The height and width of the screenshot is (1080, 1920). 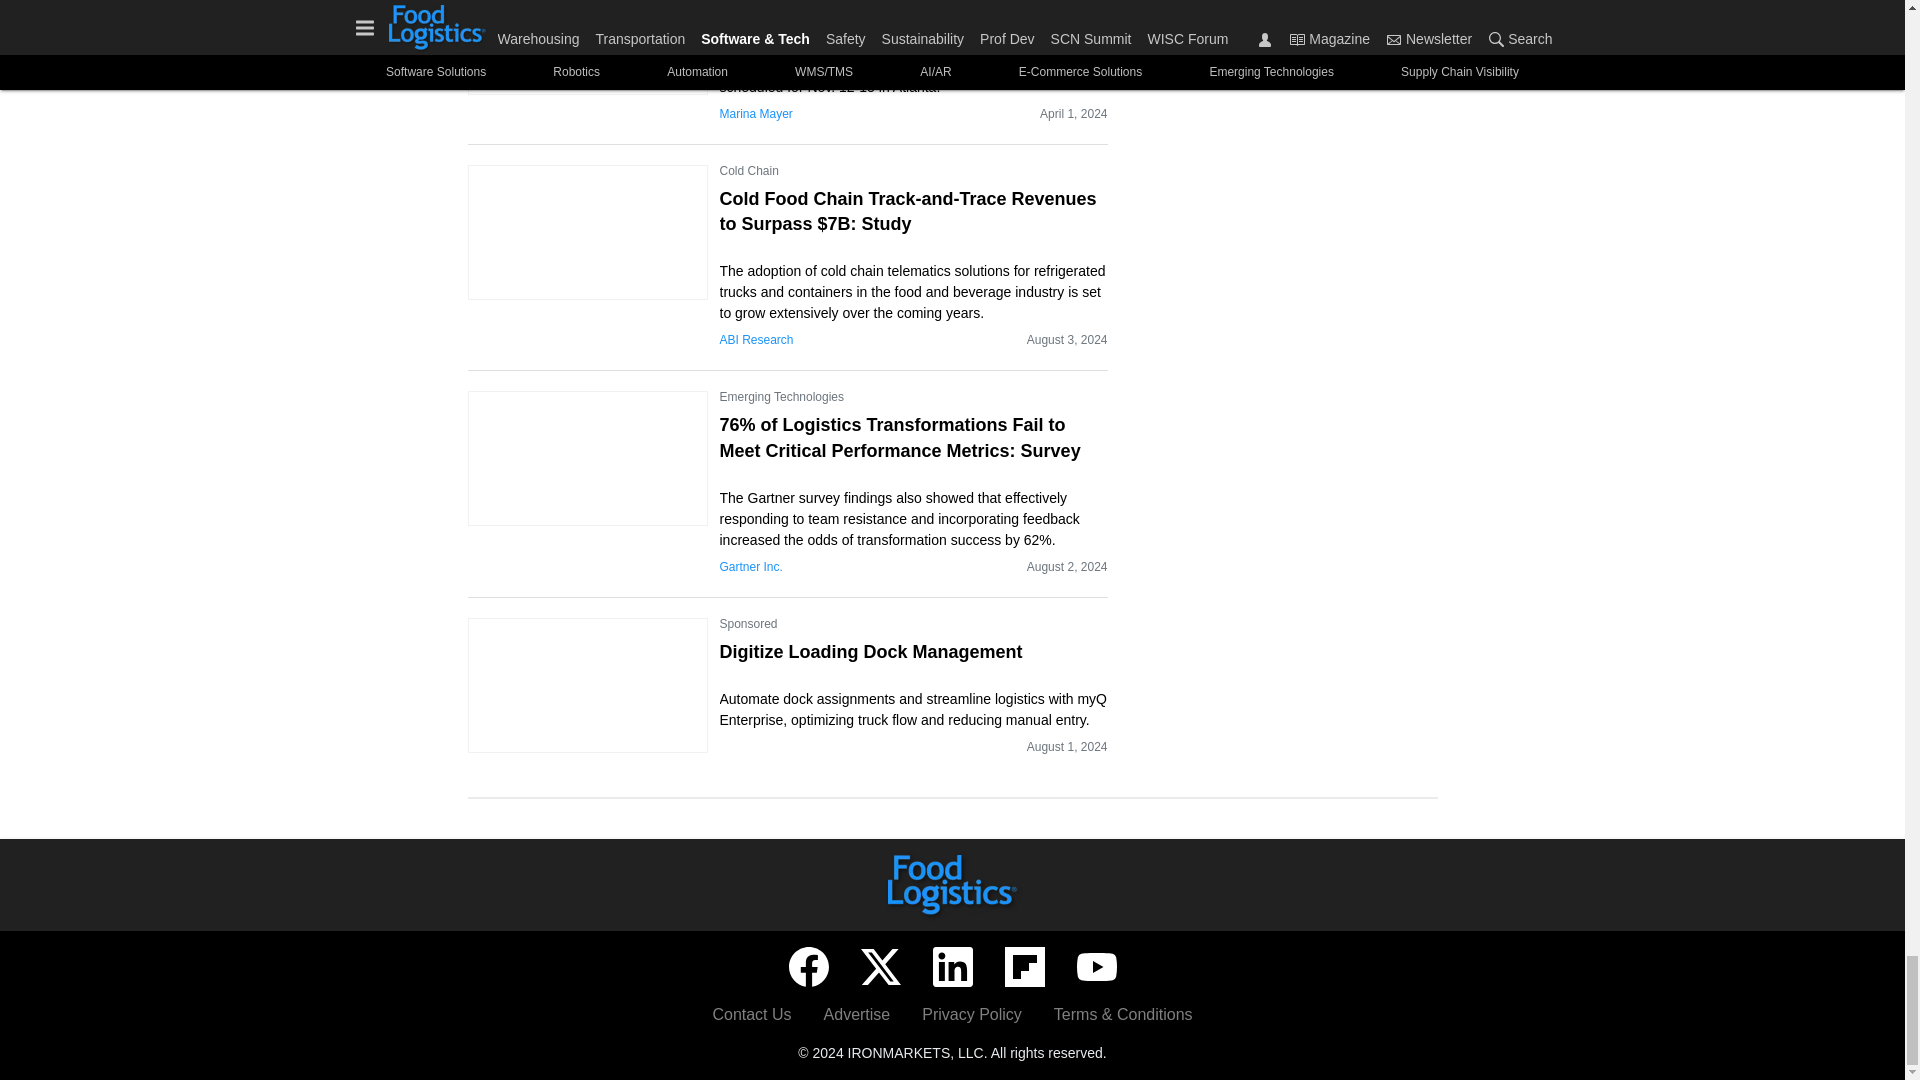 I want to click on YouTube icon, so click(x=1095, y=967).